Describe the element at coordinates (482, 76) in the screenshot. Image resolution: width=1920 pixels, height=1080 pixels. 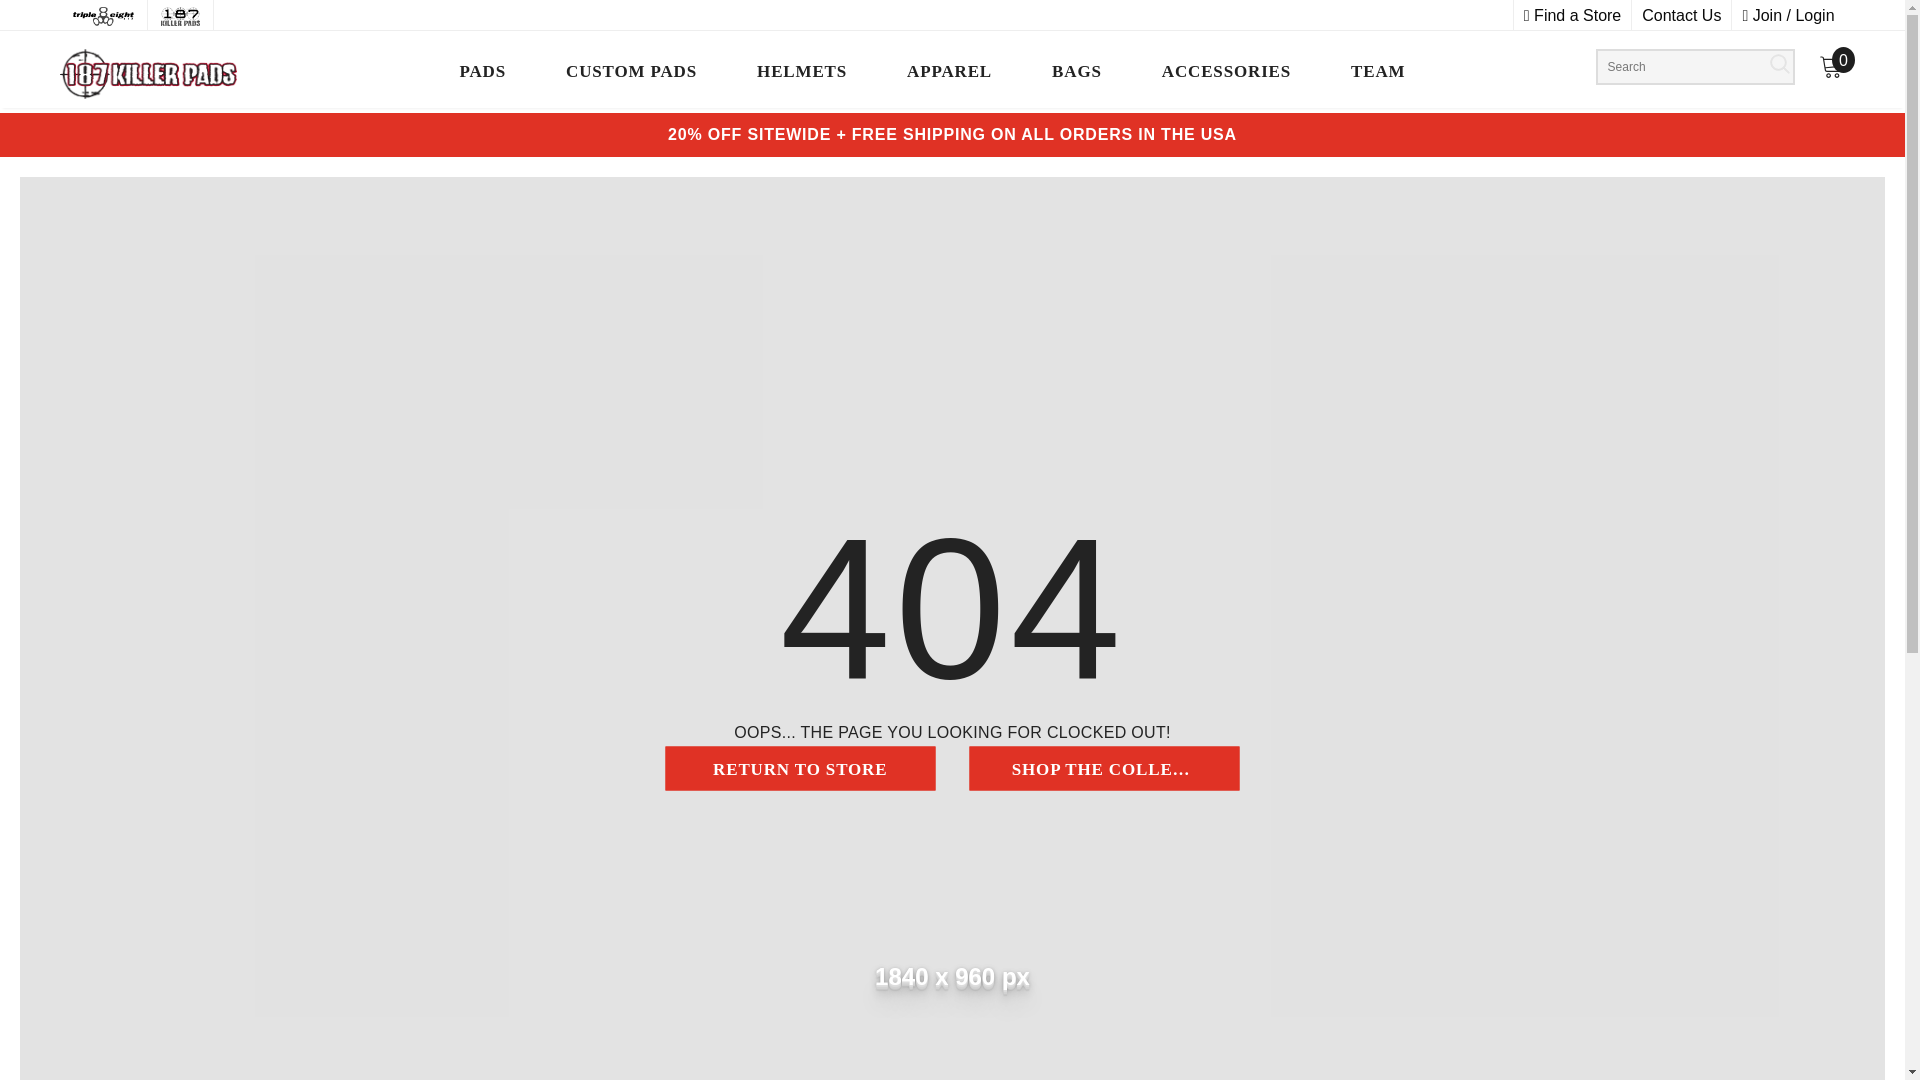
I see `PADS` at that location.